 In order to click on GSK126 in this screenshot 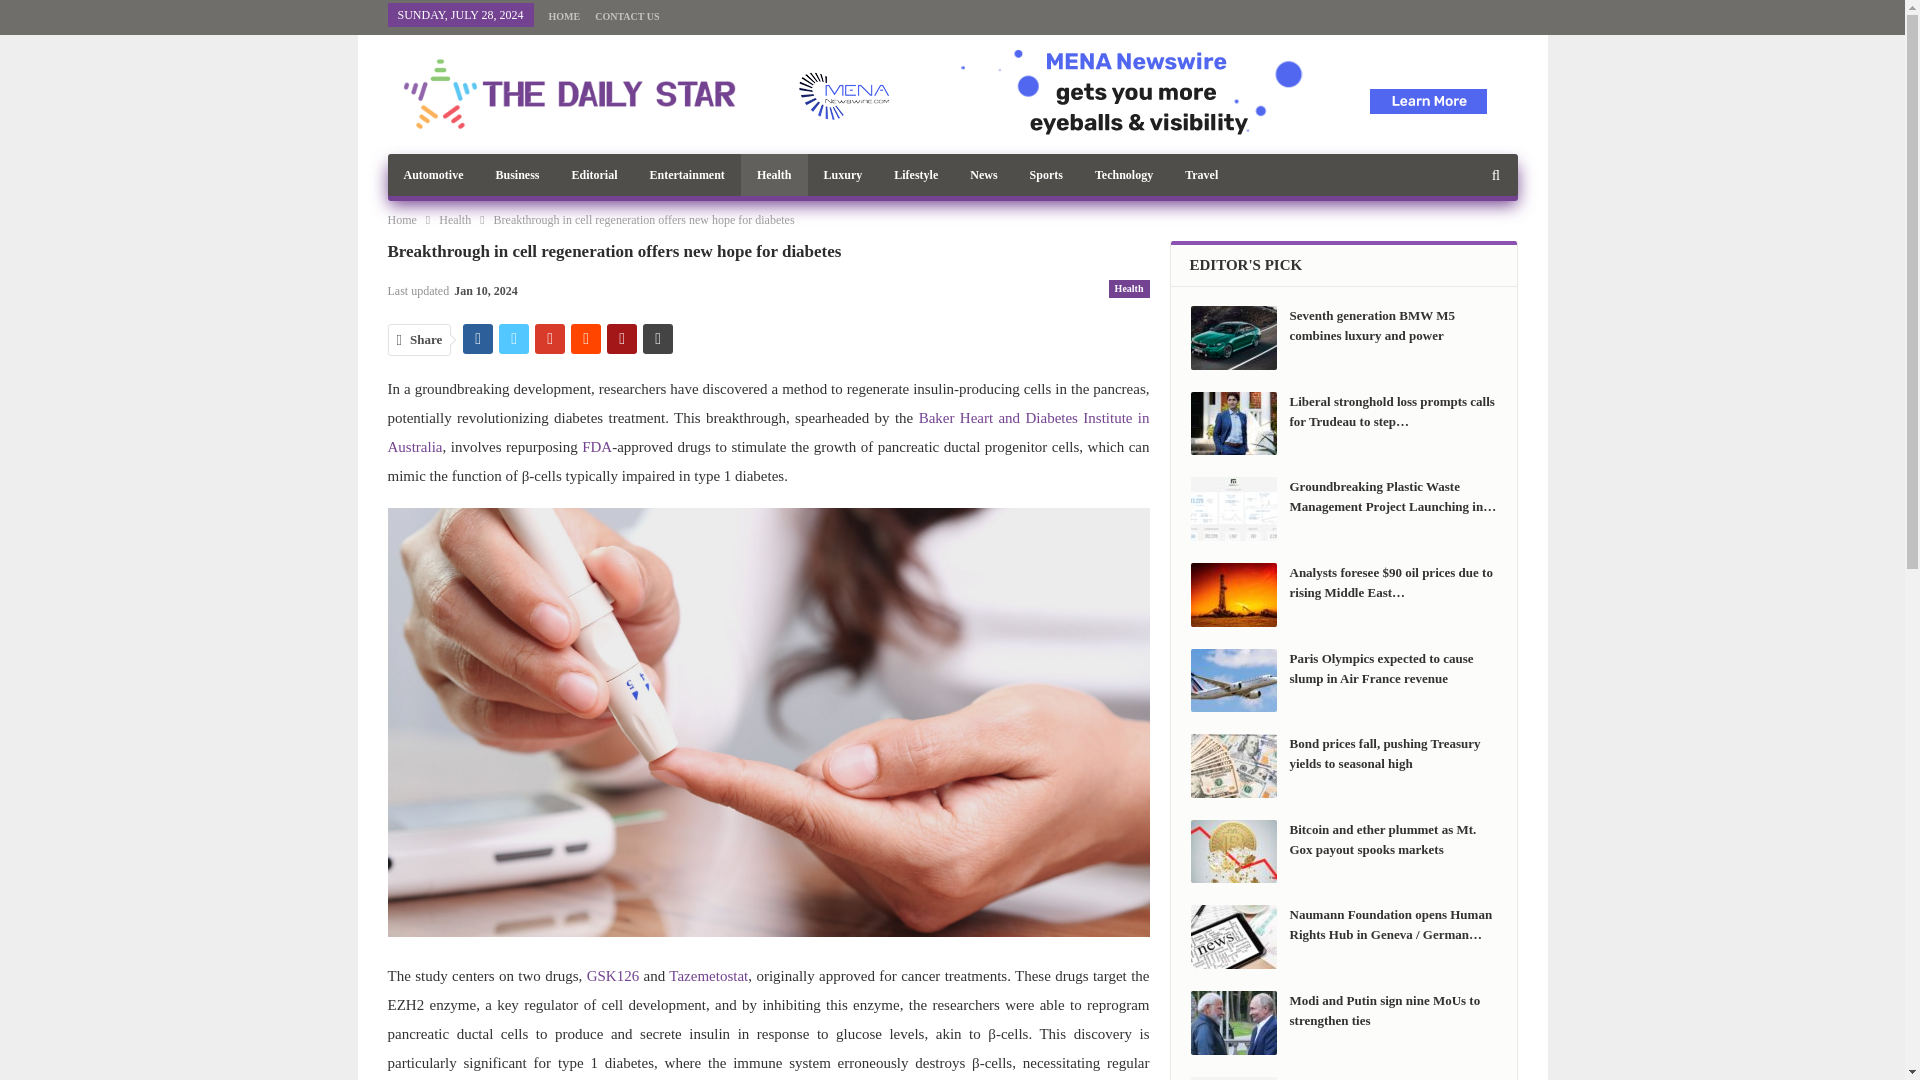, I will do `click(613, 975)`.